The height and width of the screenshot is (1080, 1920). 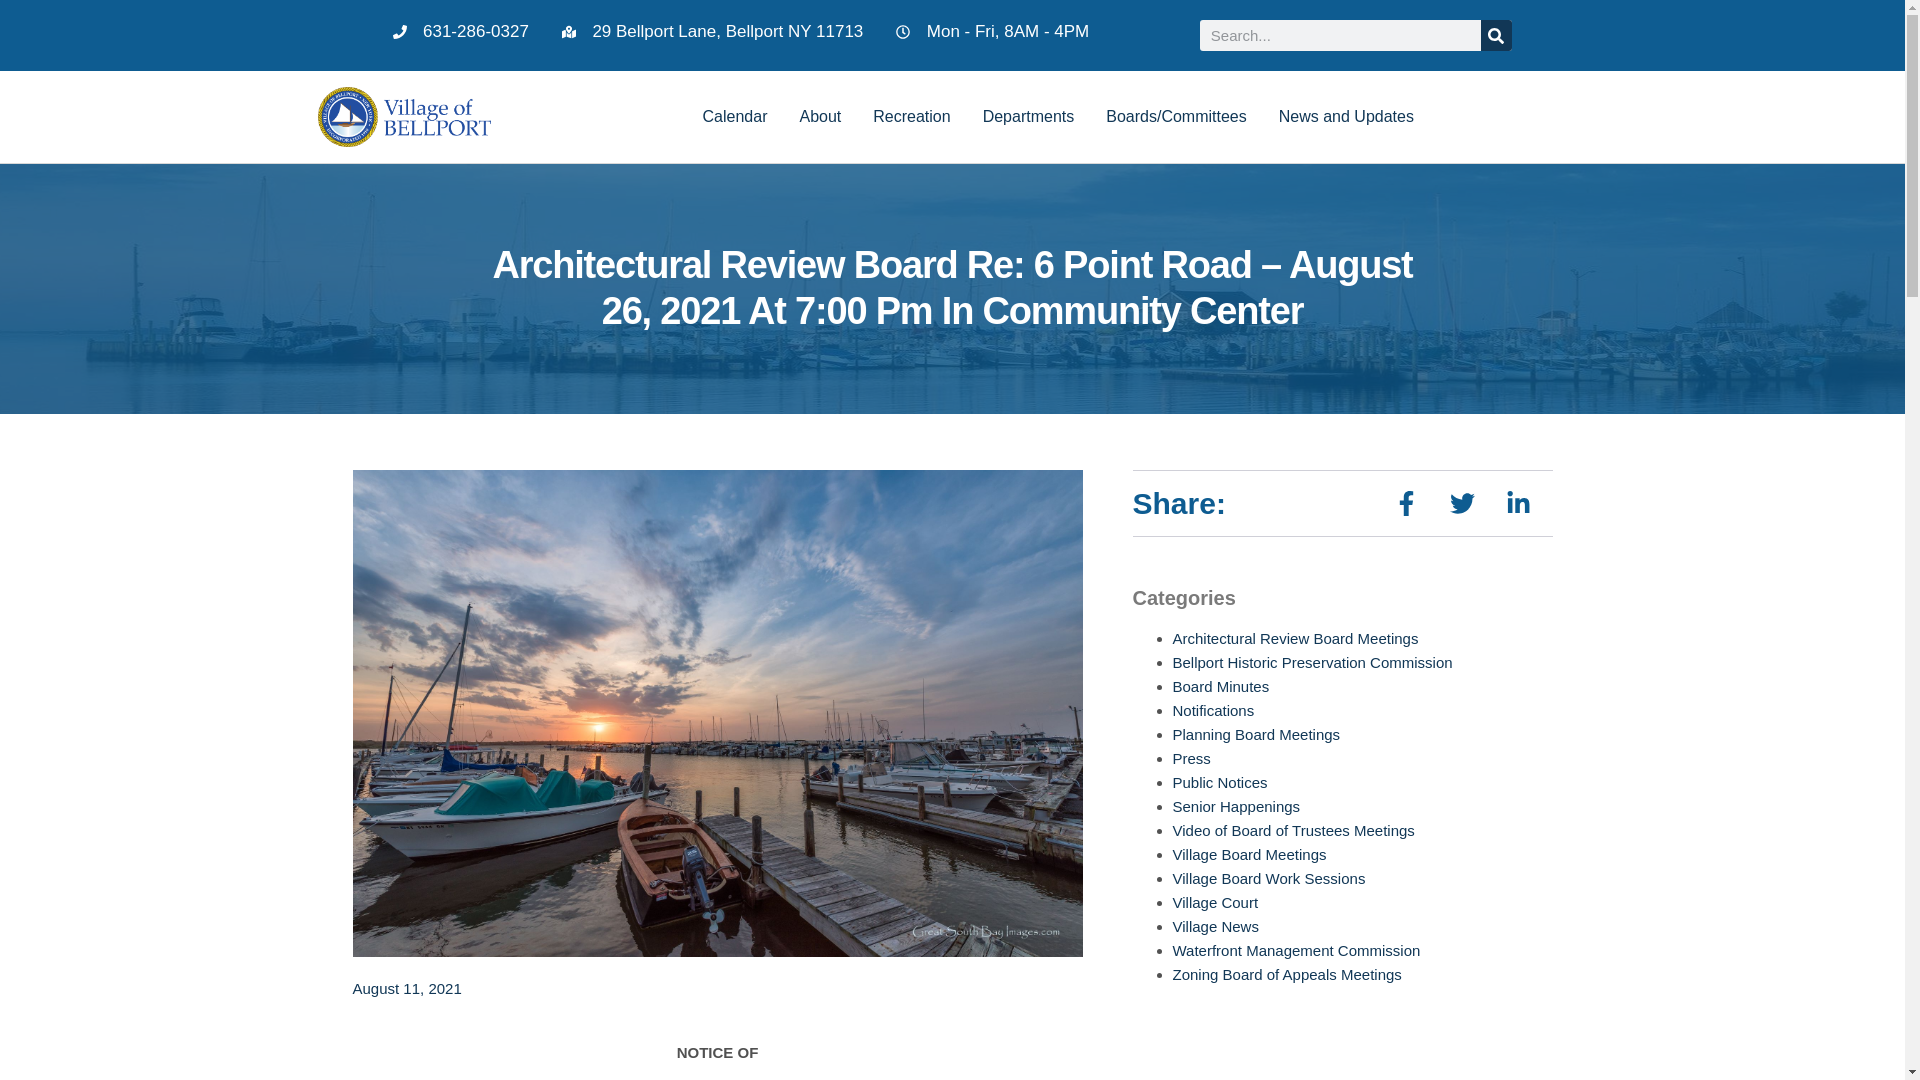 I want to click on Recreation, so click(x=910, y=116).